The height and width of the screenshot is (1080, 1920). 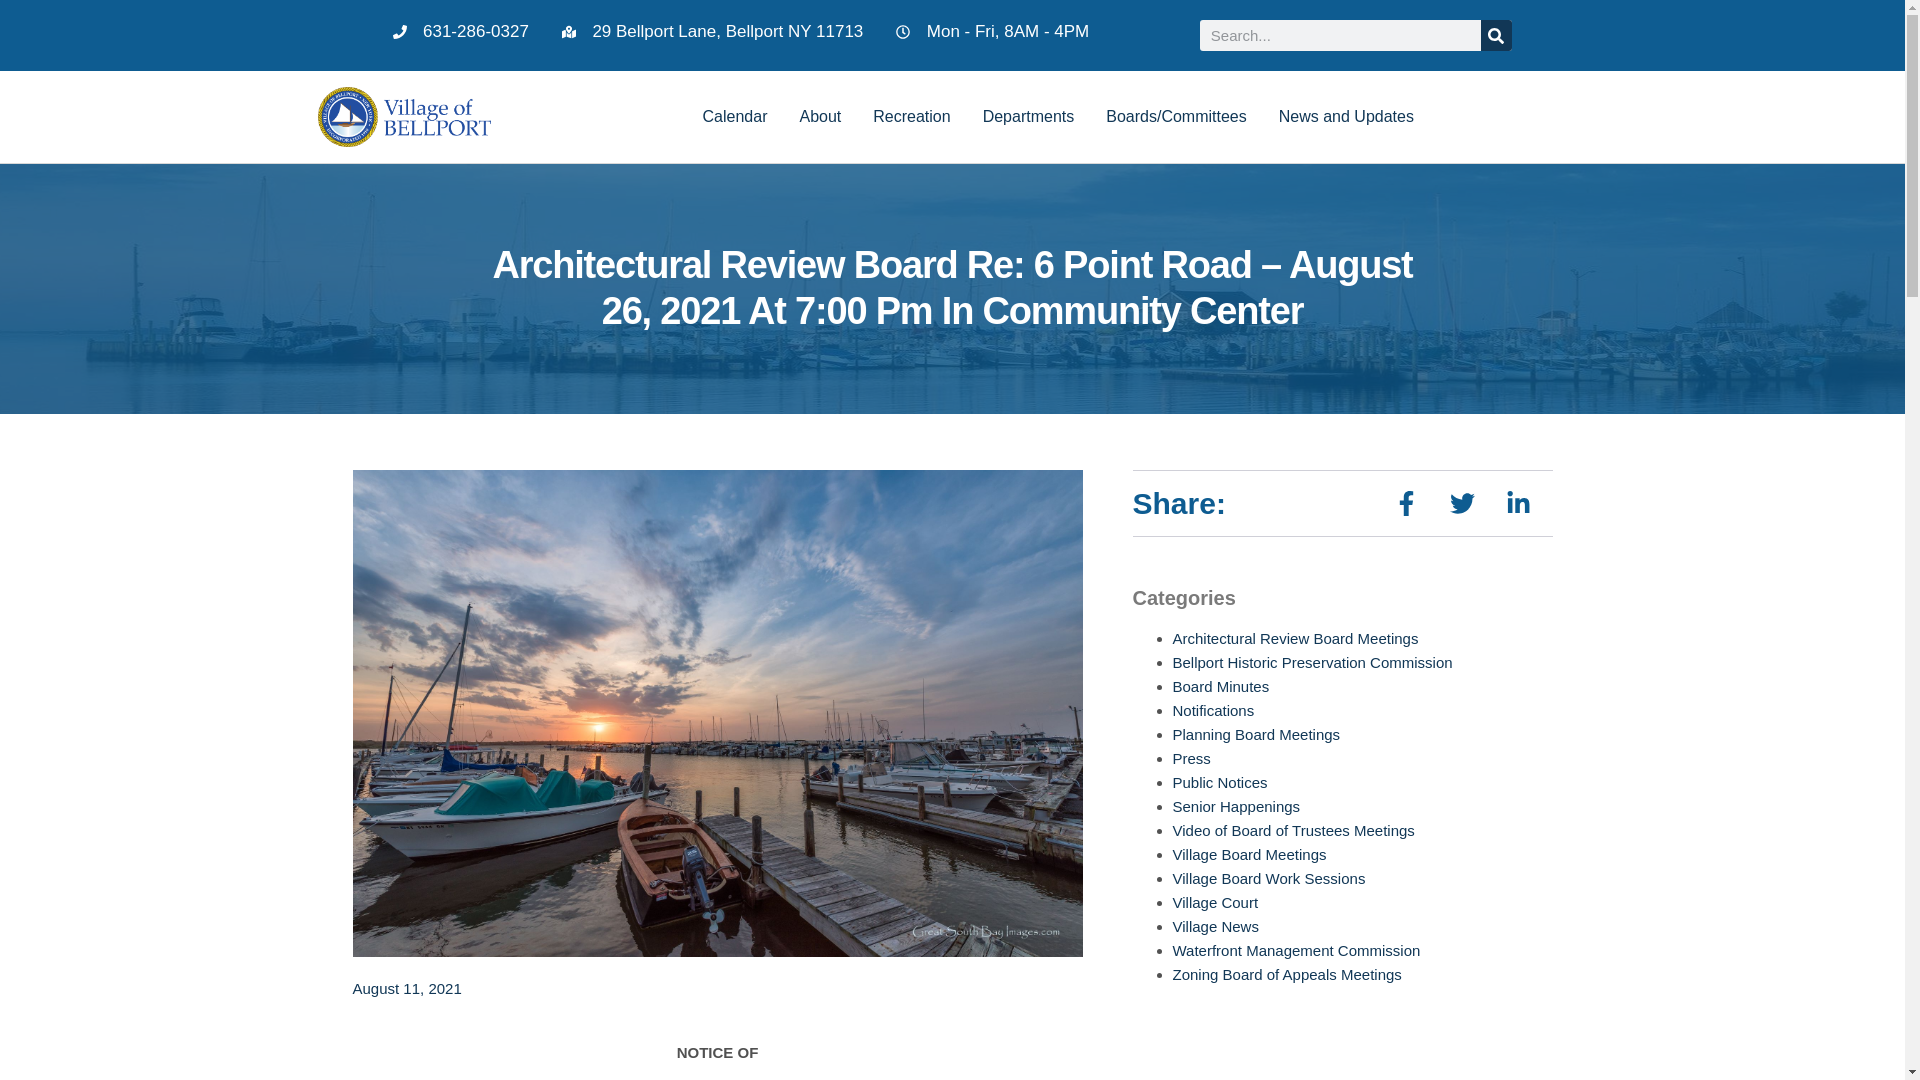 I want to click on Recreation, so click(x=910, y=116).